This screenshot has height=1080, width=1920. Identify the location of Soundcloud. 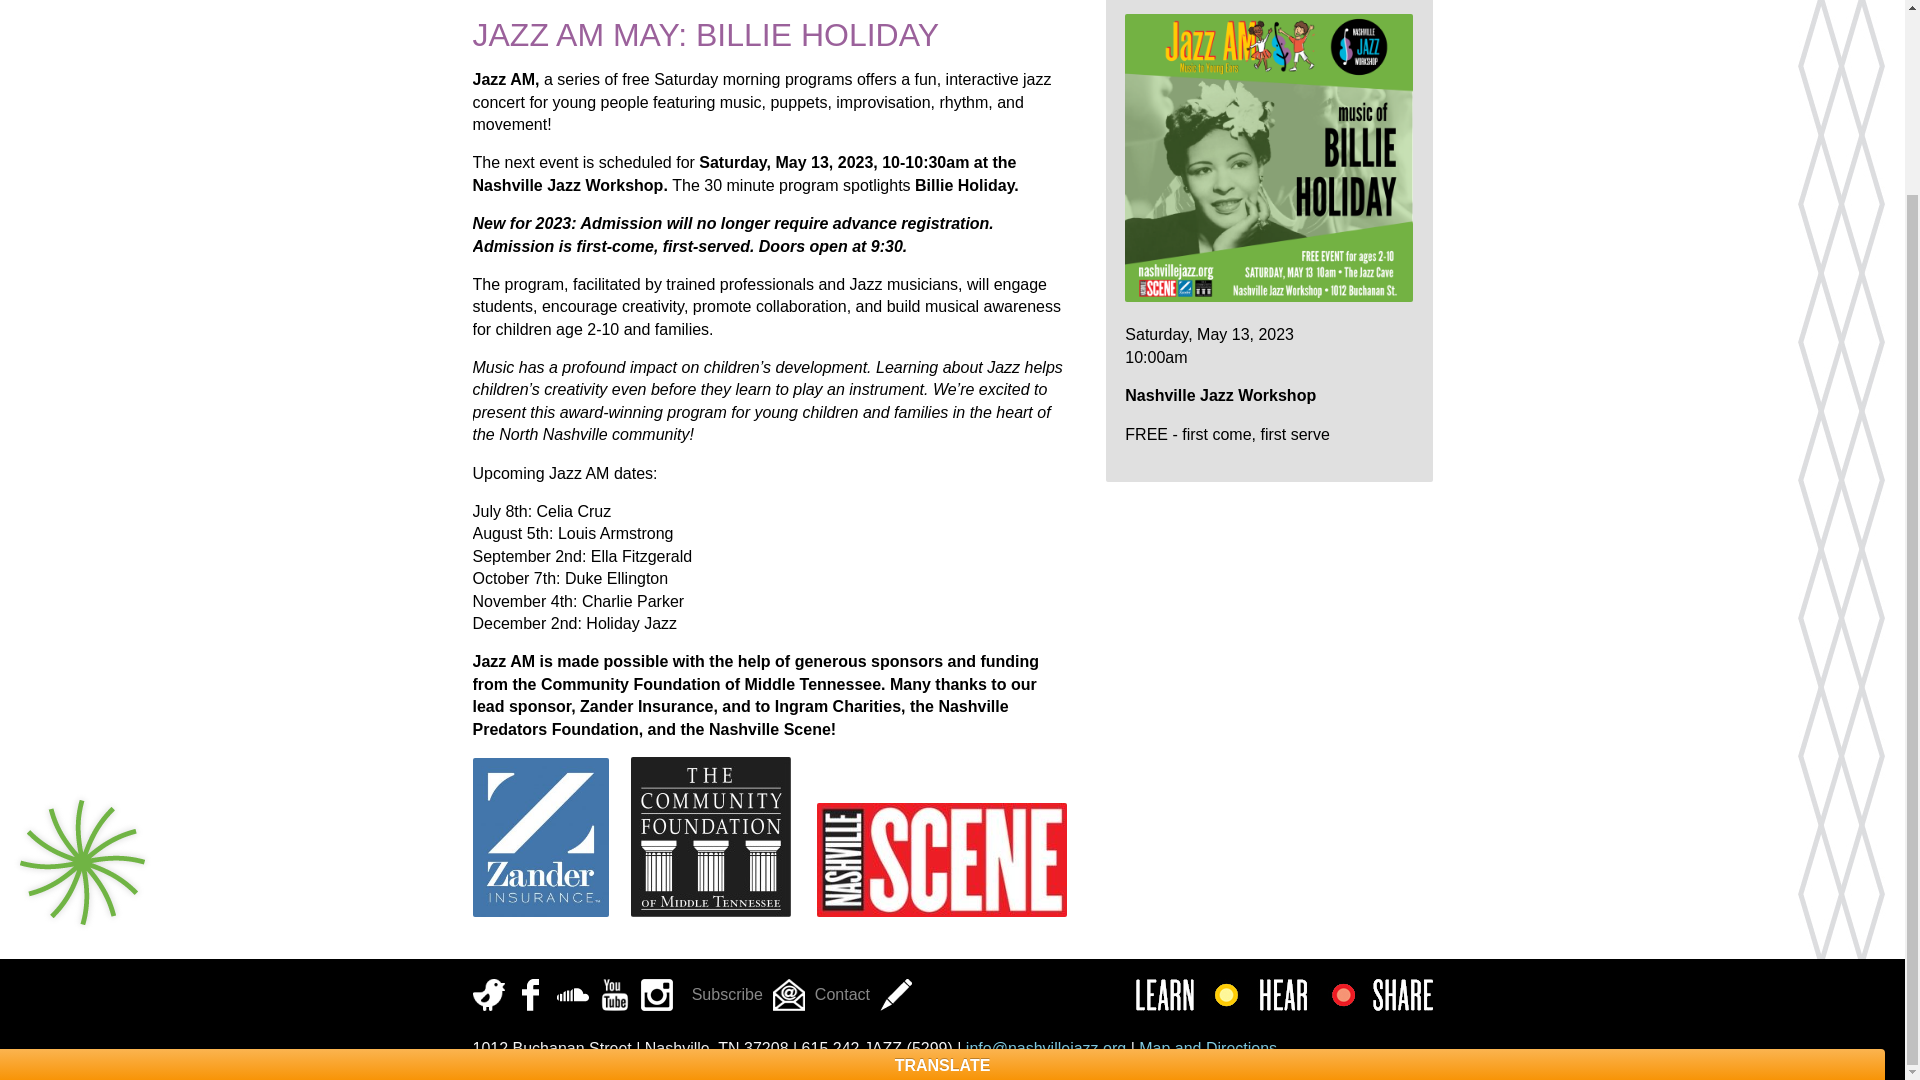
(572, 994).